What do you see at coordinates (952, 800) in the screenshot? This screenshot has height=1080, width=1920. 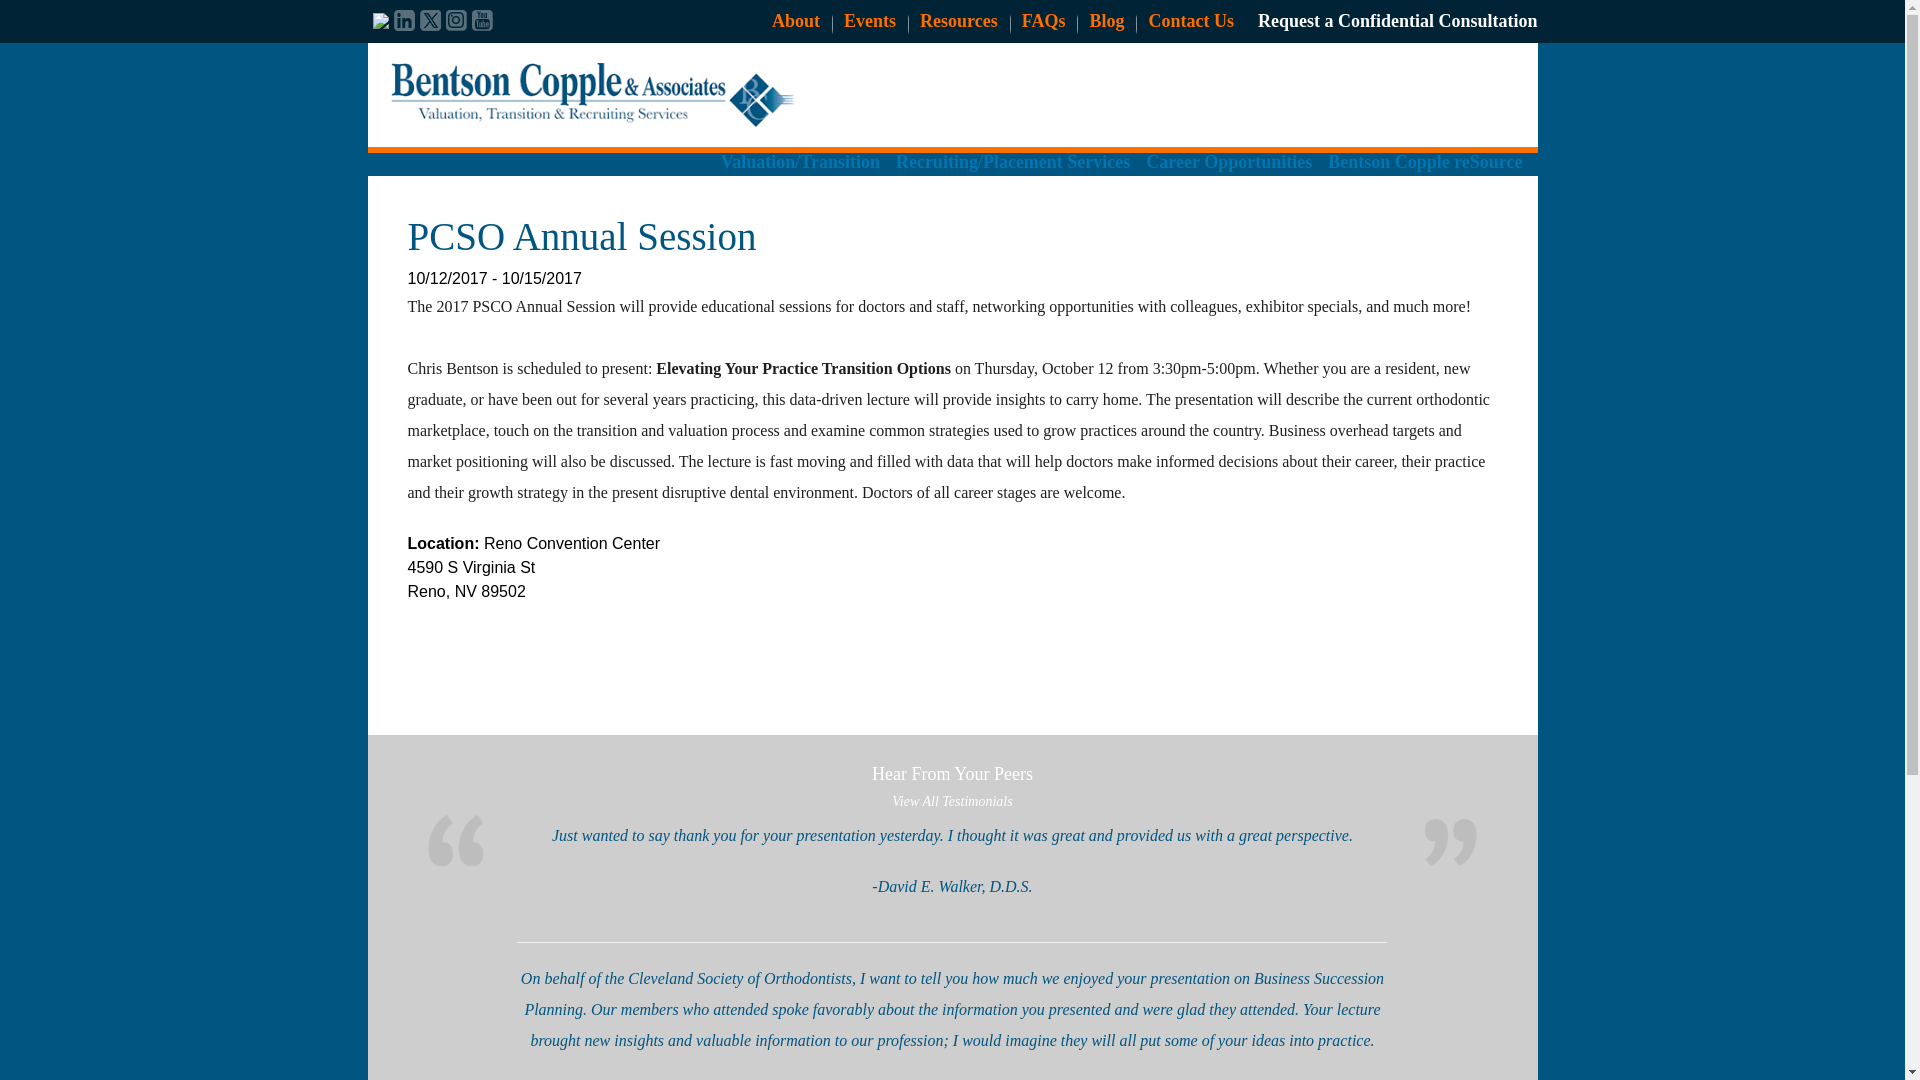 I see `View All Testimonials` at bounding box center [952, 800].